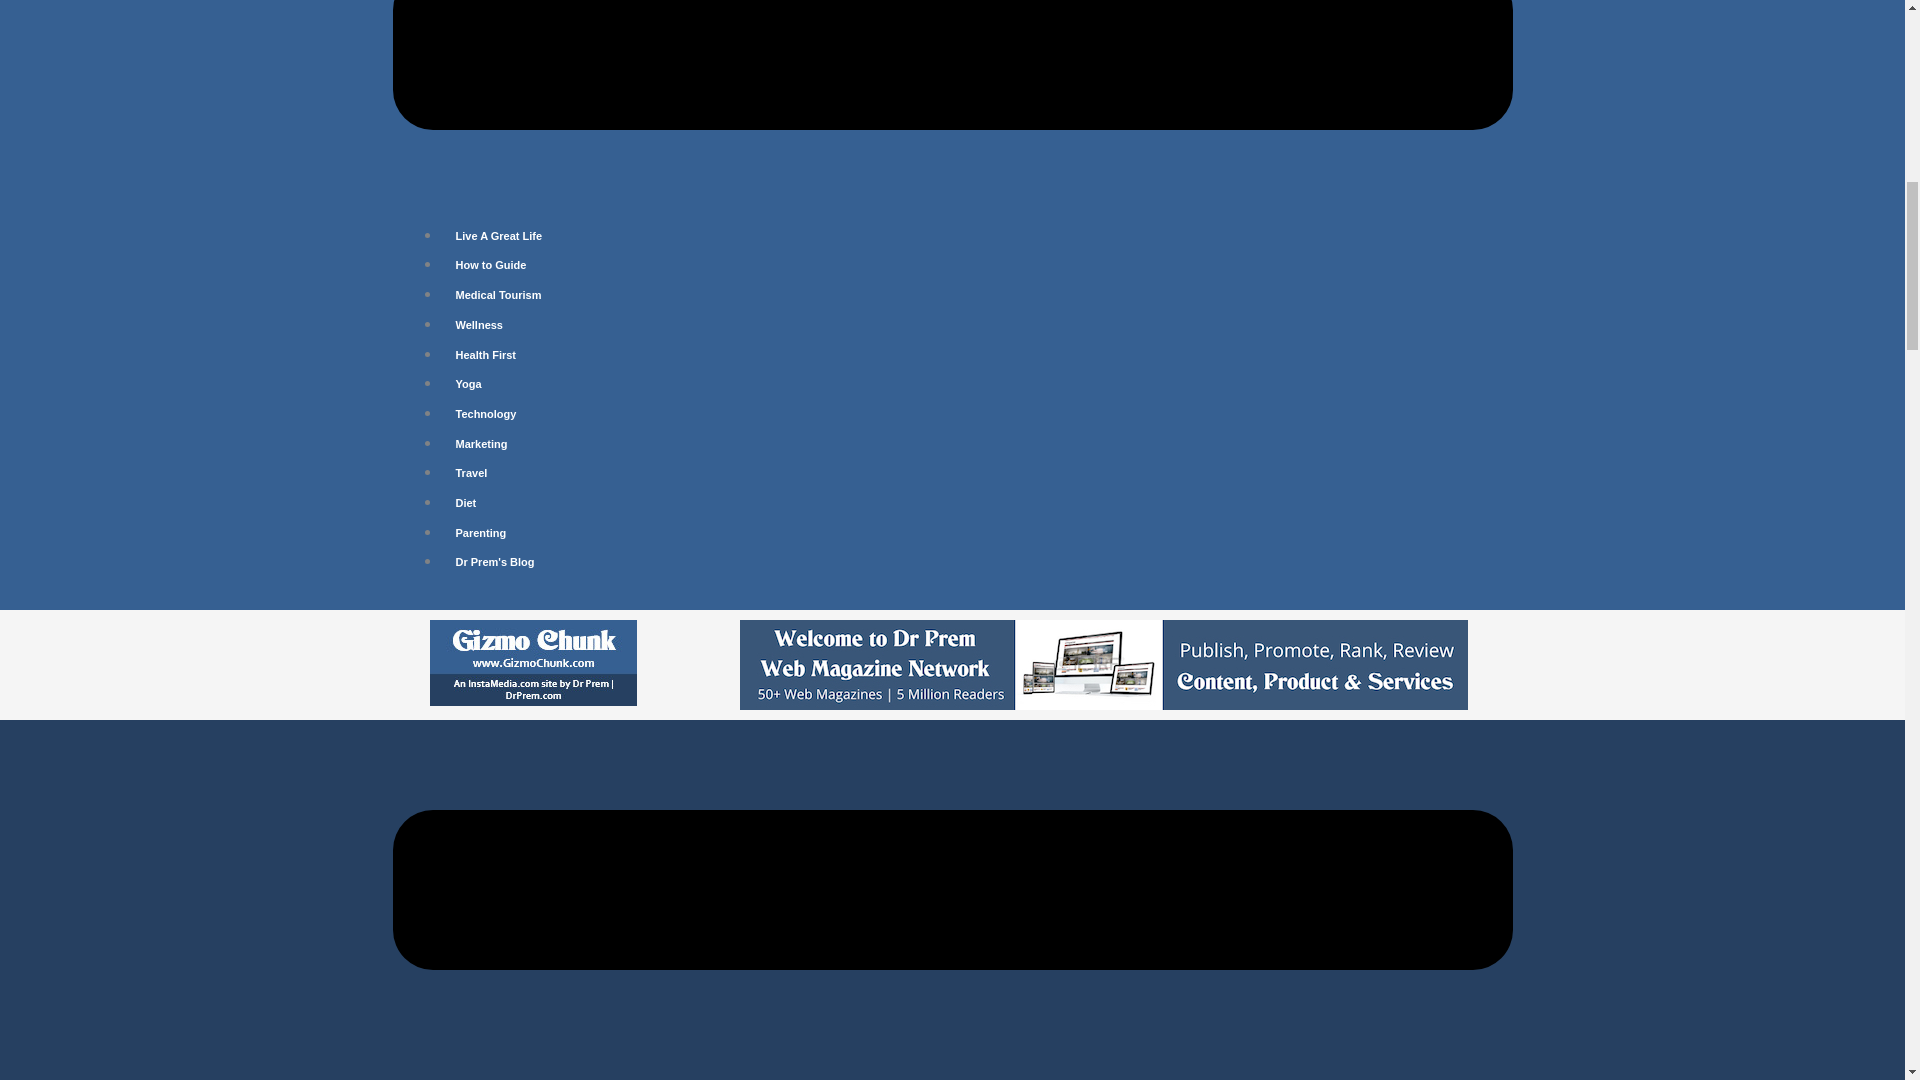 The height and width of the screenshot is (1080, 1920). What do you see at coordinates (498, 236) in the screenshot?
I see `Live A Great Life` at bounding box center [498, 236].